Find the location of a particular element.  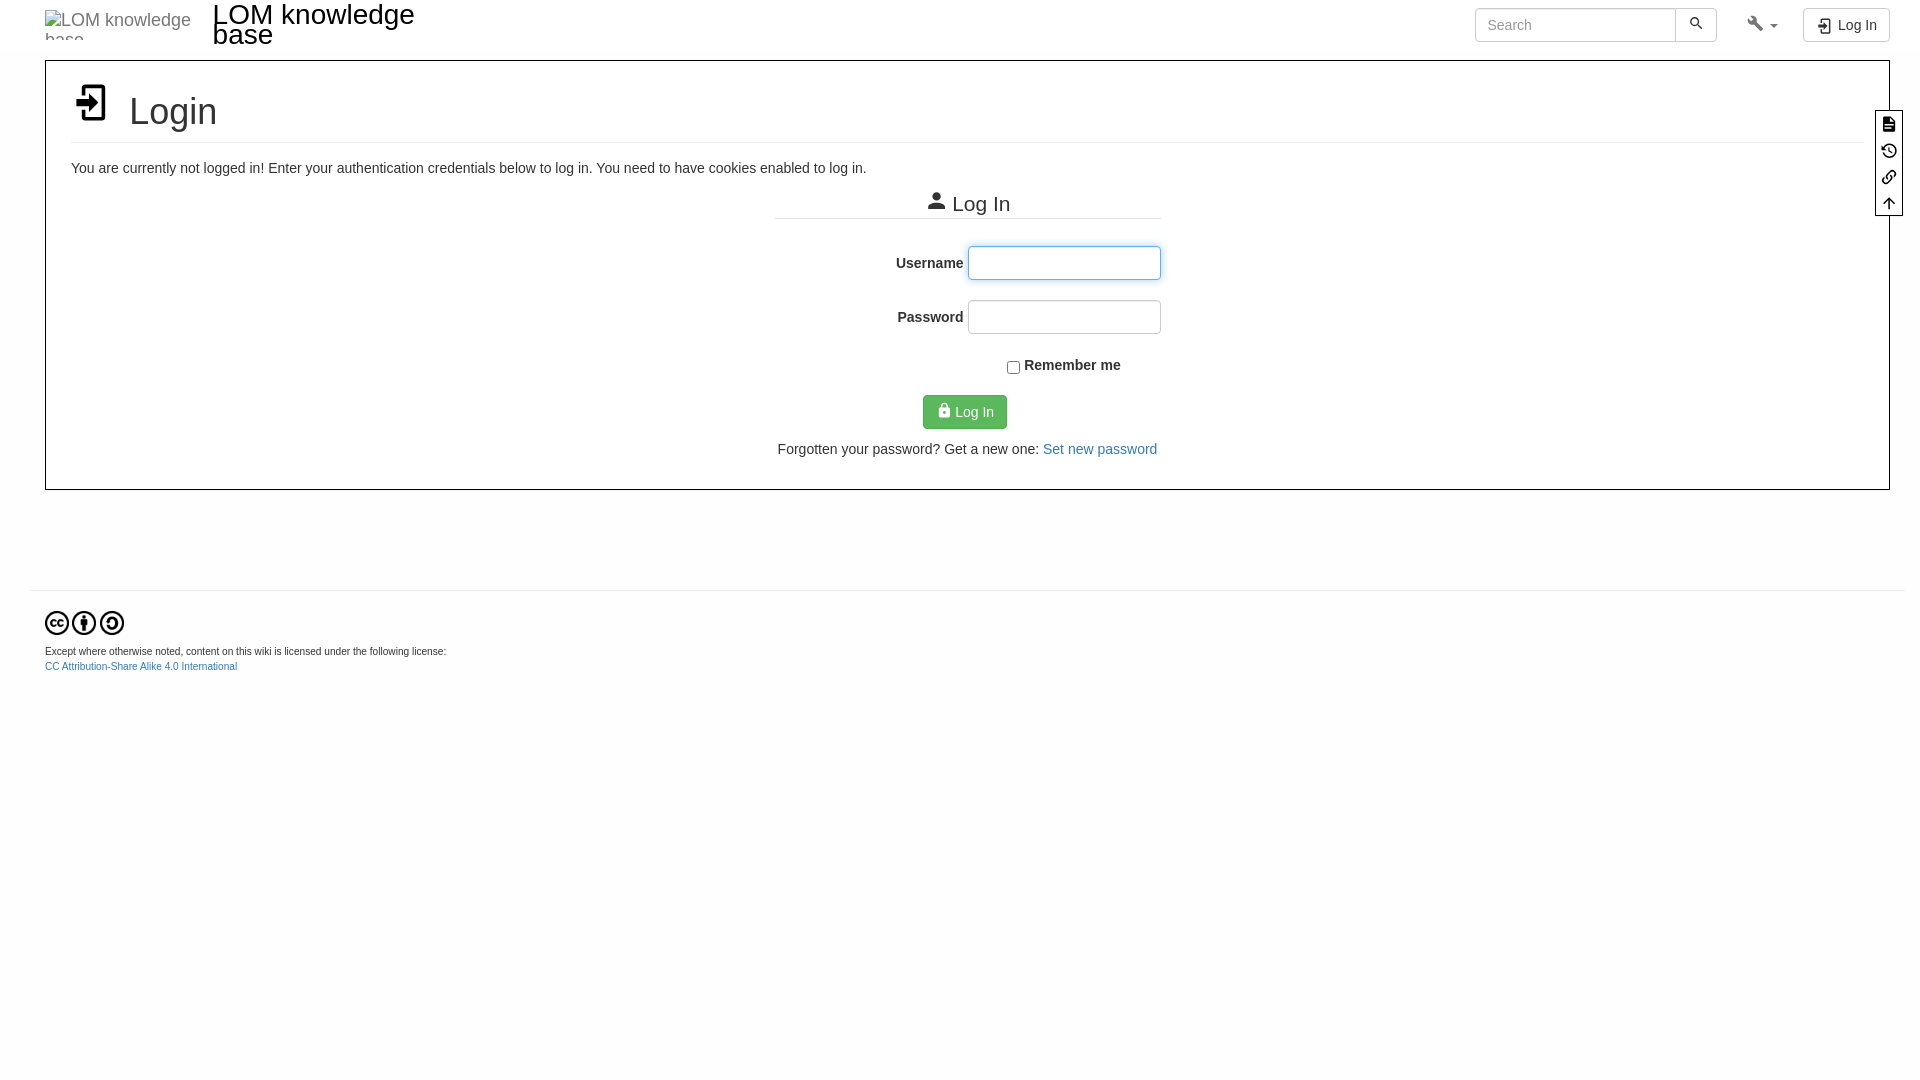

[F] is located at coordinates (1574, 25).